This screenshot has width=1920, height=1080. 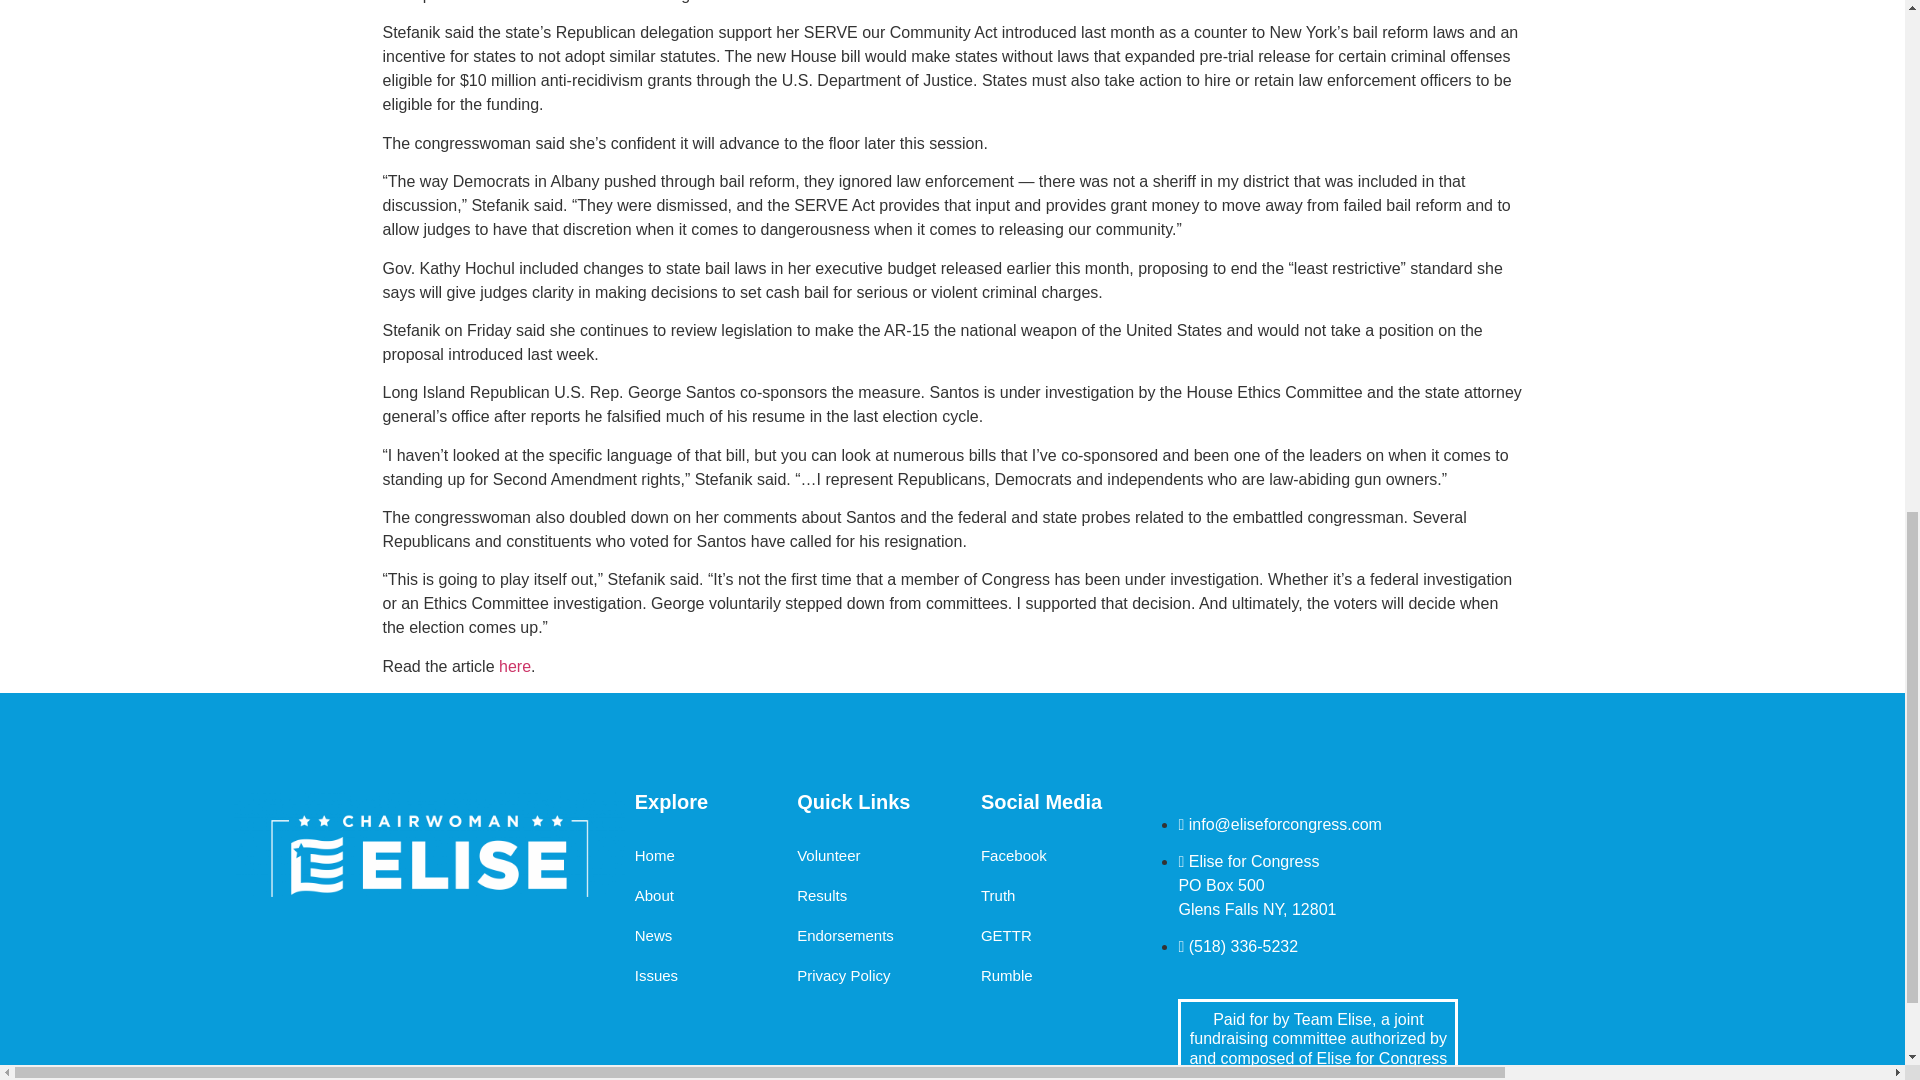 What do you see at coordinates (1006, 975) in the screenshot?
I see `Rumble` at bounding box center [1006, 975].